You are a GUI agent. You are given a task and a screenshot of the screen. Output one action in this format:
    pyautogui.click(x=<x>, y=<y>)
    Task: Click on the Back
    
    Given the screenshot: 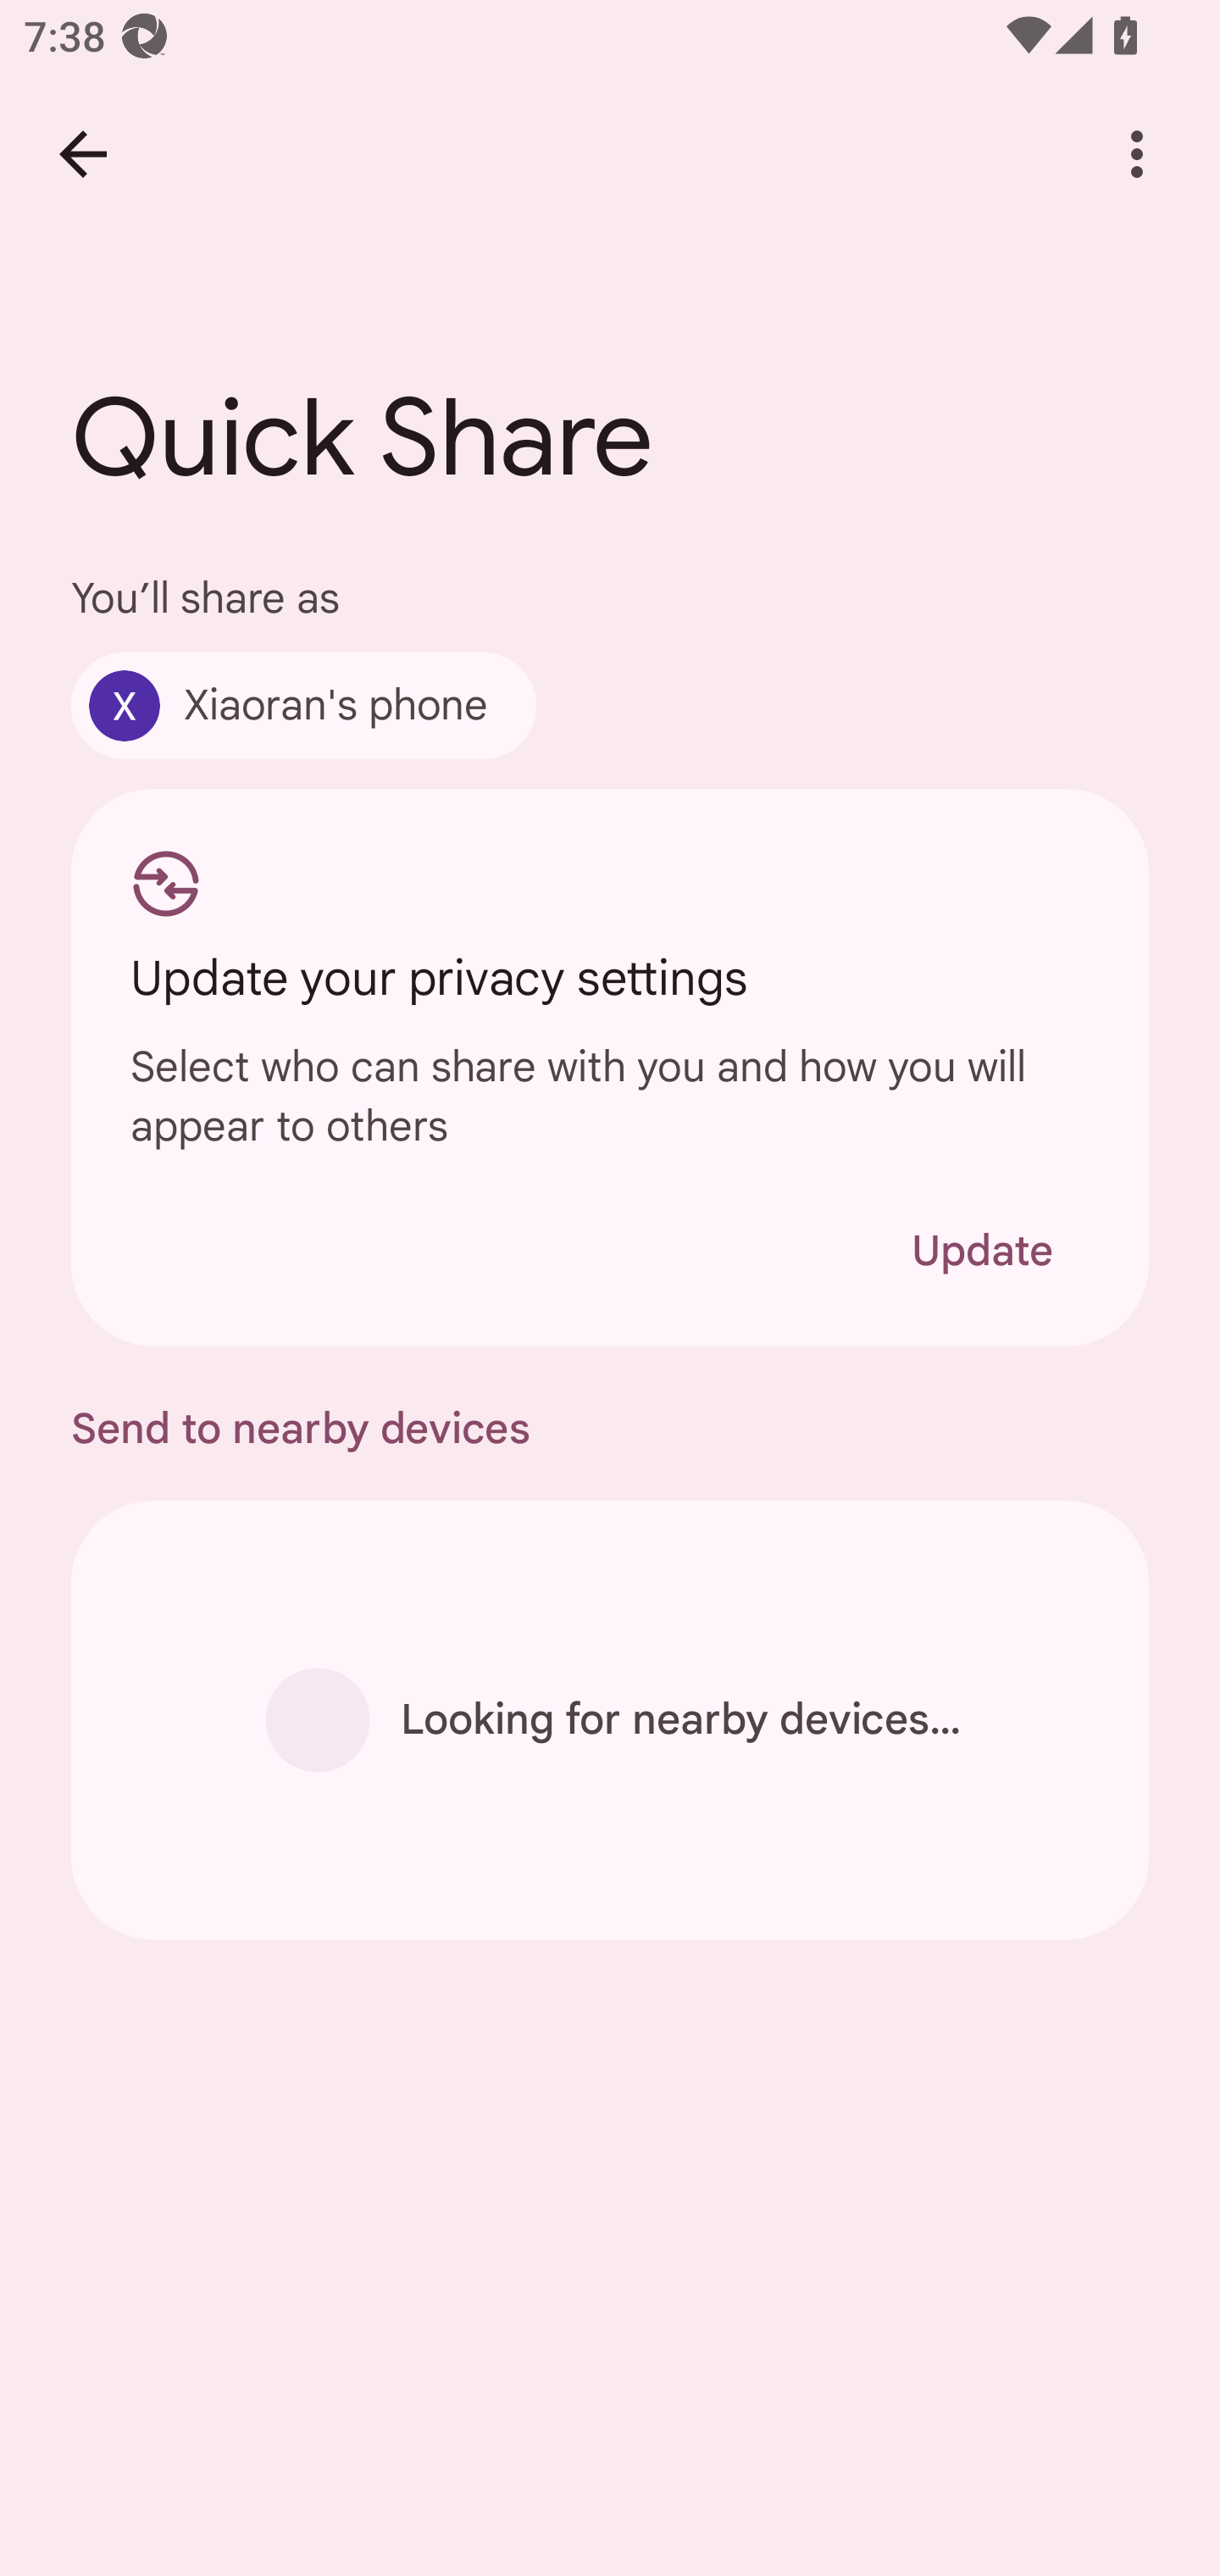 What is the action you would take?
    pyautogui.click(x=83, y=154)
    